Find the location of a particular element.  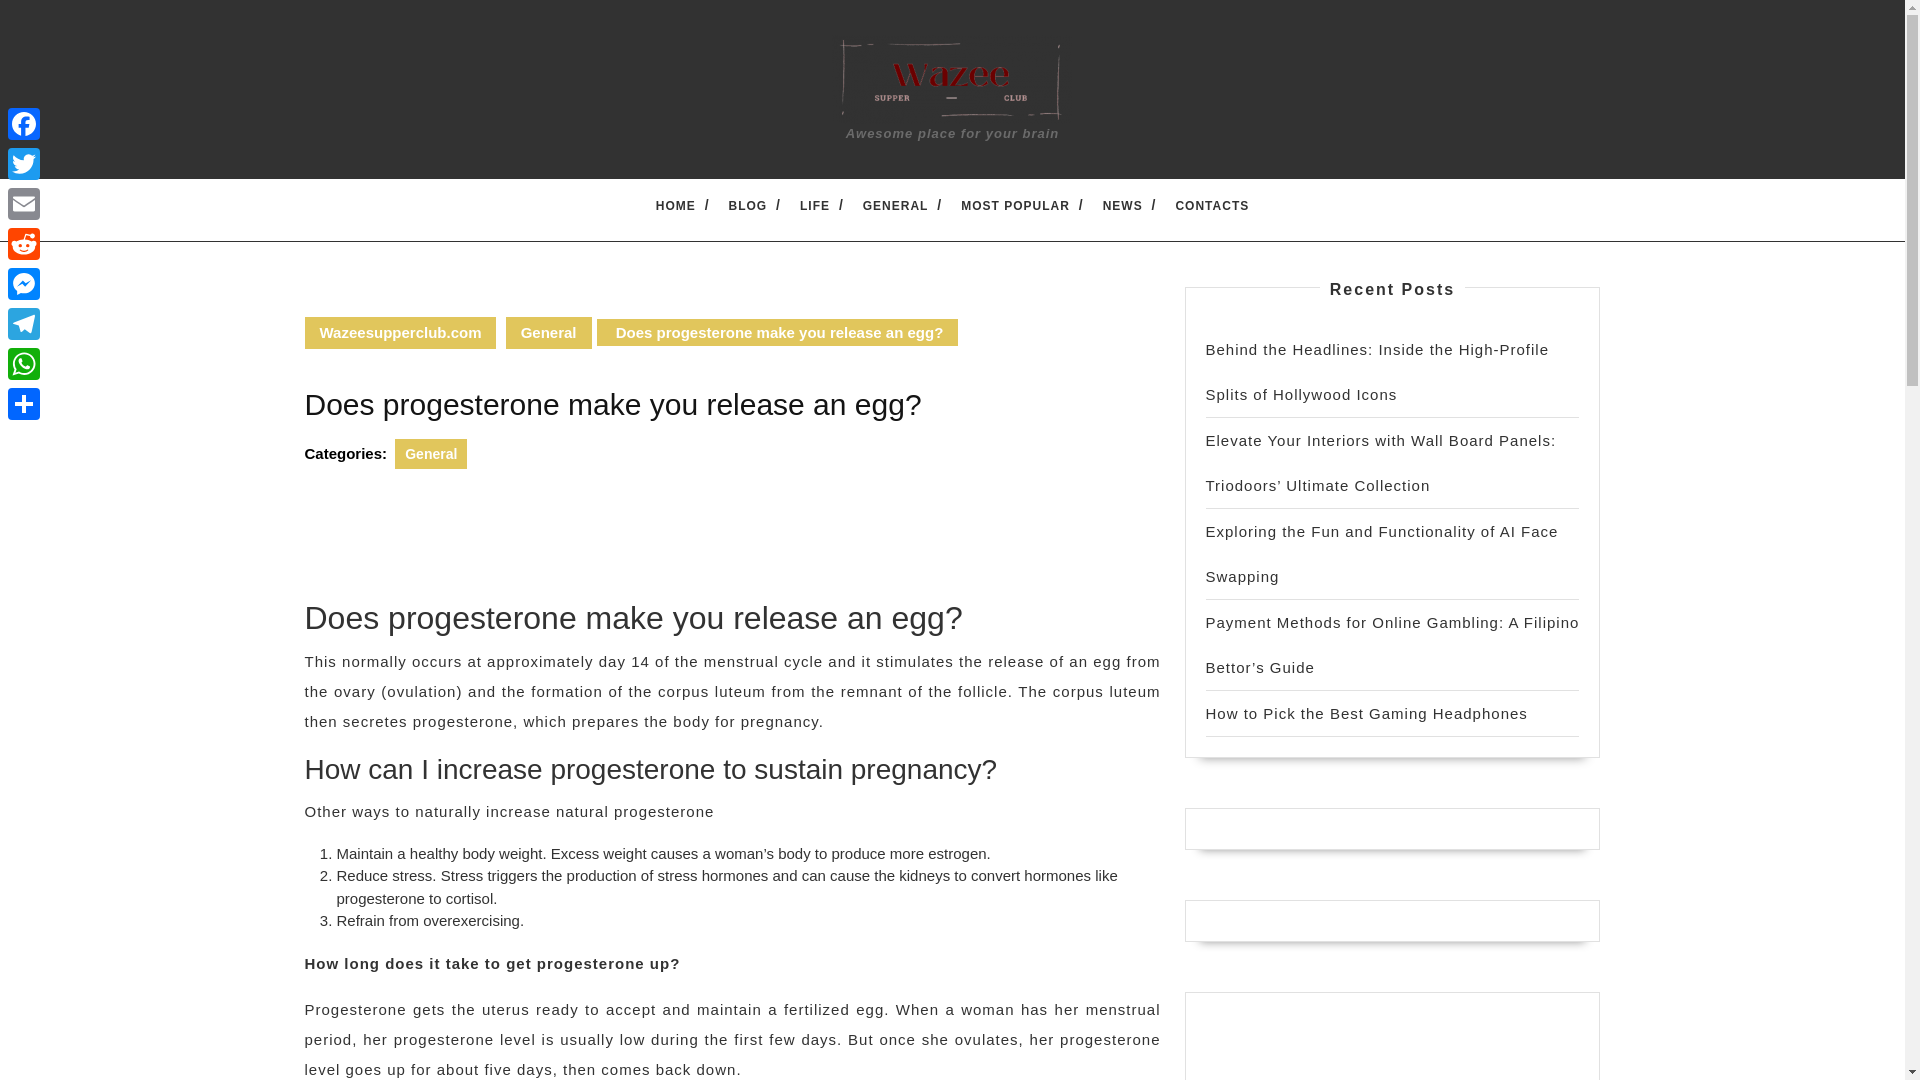

General is located at coordinates (548, 332).